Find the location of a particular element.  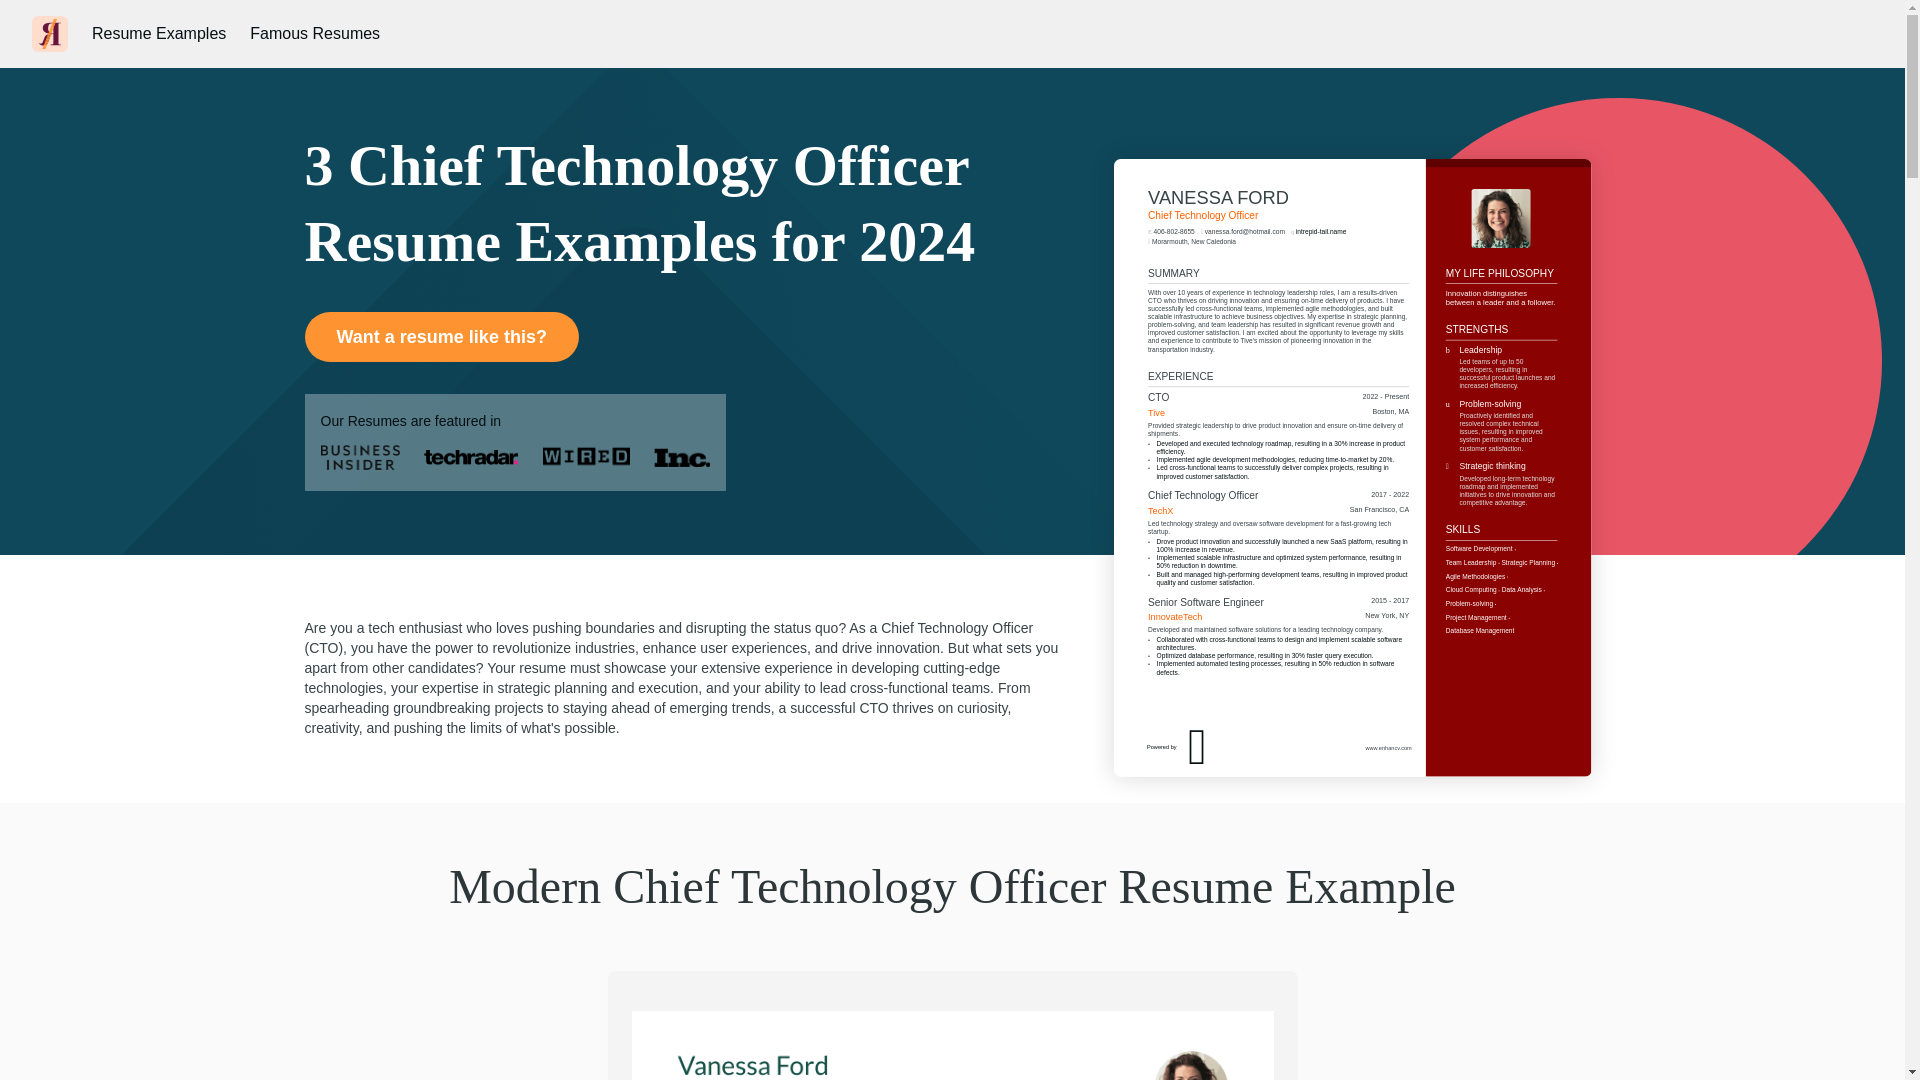

Famous Resumes is located at coordinates (314, 34).